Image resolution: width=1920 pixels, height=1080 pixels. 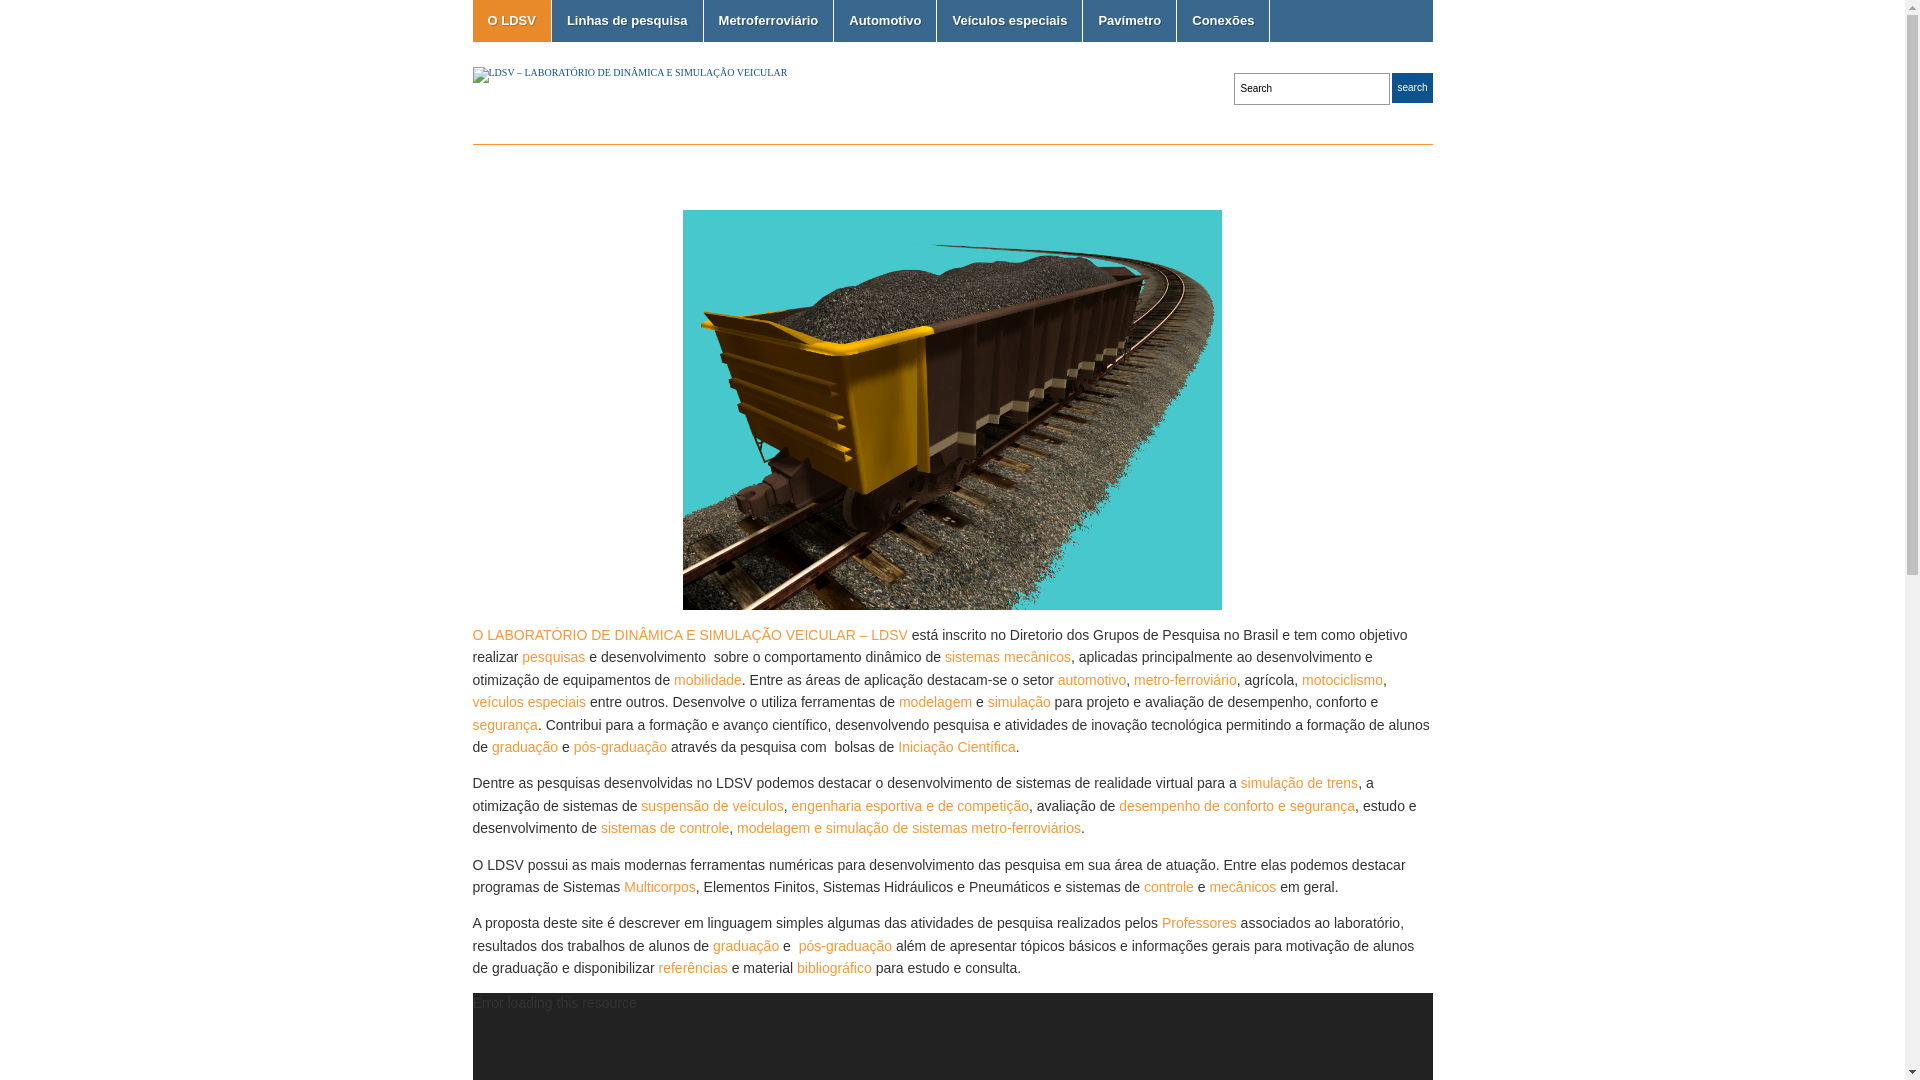 I want to click on sistemas de controle, so click(x=665, y=828).